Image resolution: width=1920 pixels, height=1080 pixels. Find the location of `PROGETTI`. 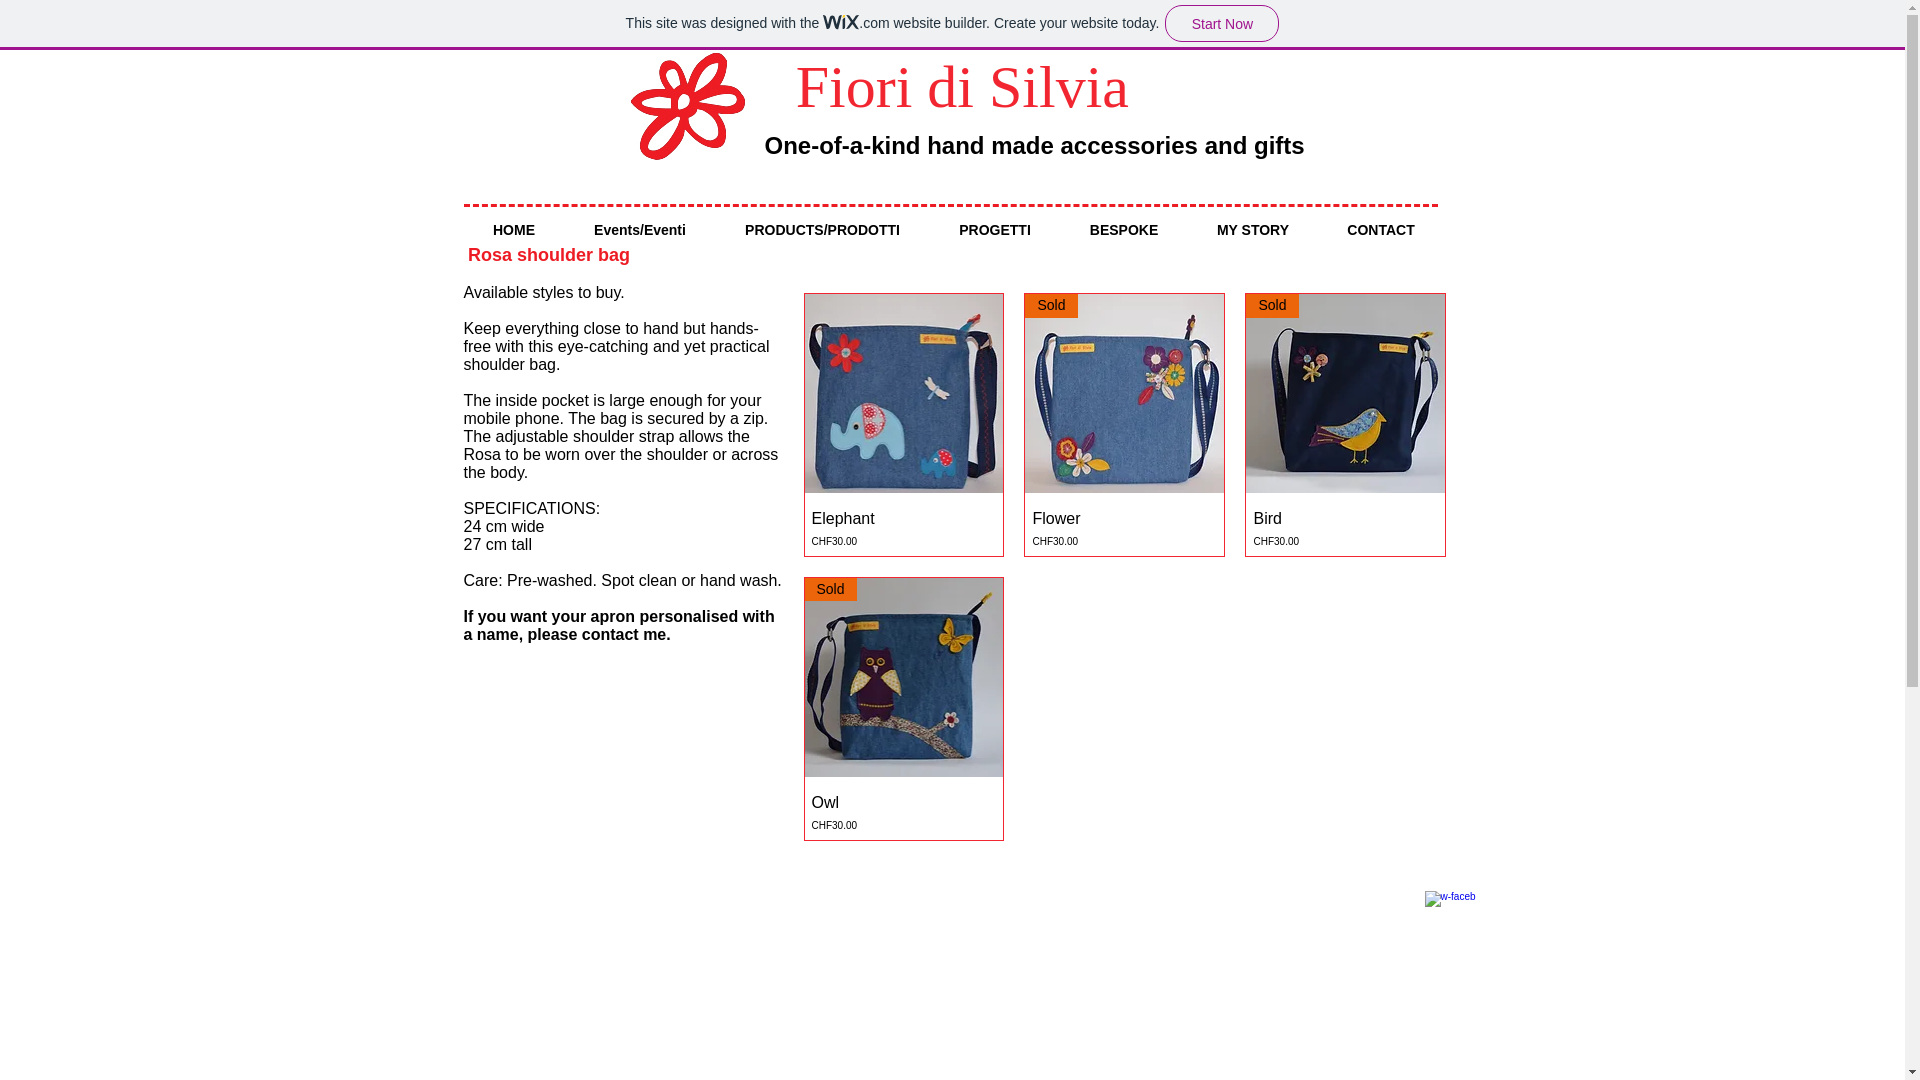

PROGETTI is located at coordinates (904, 812).